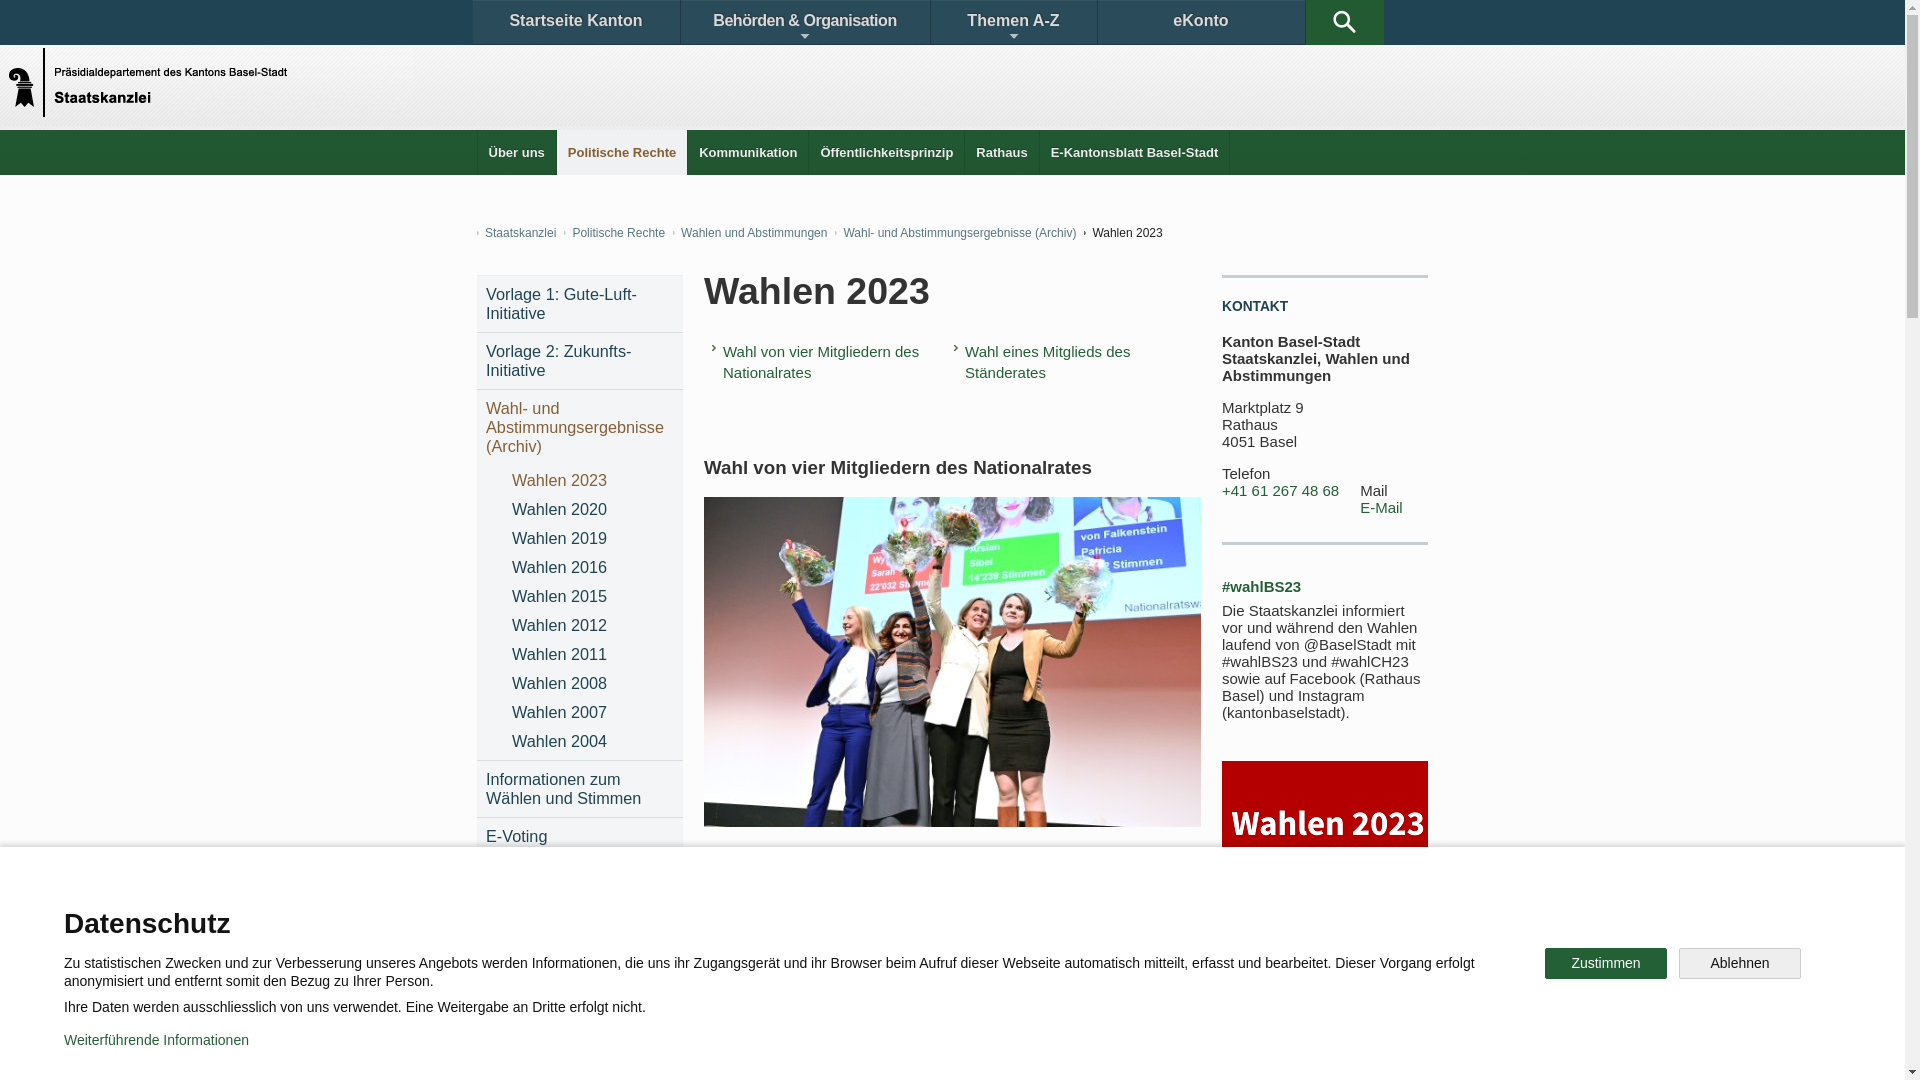 The height and width of the screenshot is (1080, 1920). Describe the element at coordinates (614, 233) in the screenshot. I see `Politische Rechte` at that location.